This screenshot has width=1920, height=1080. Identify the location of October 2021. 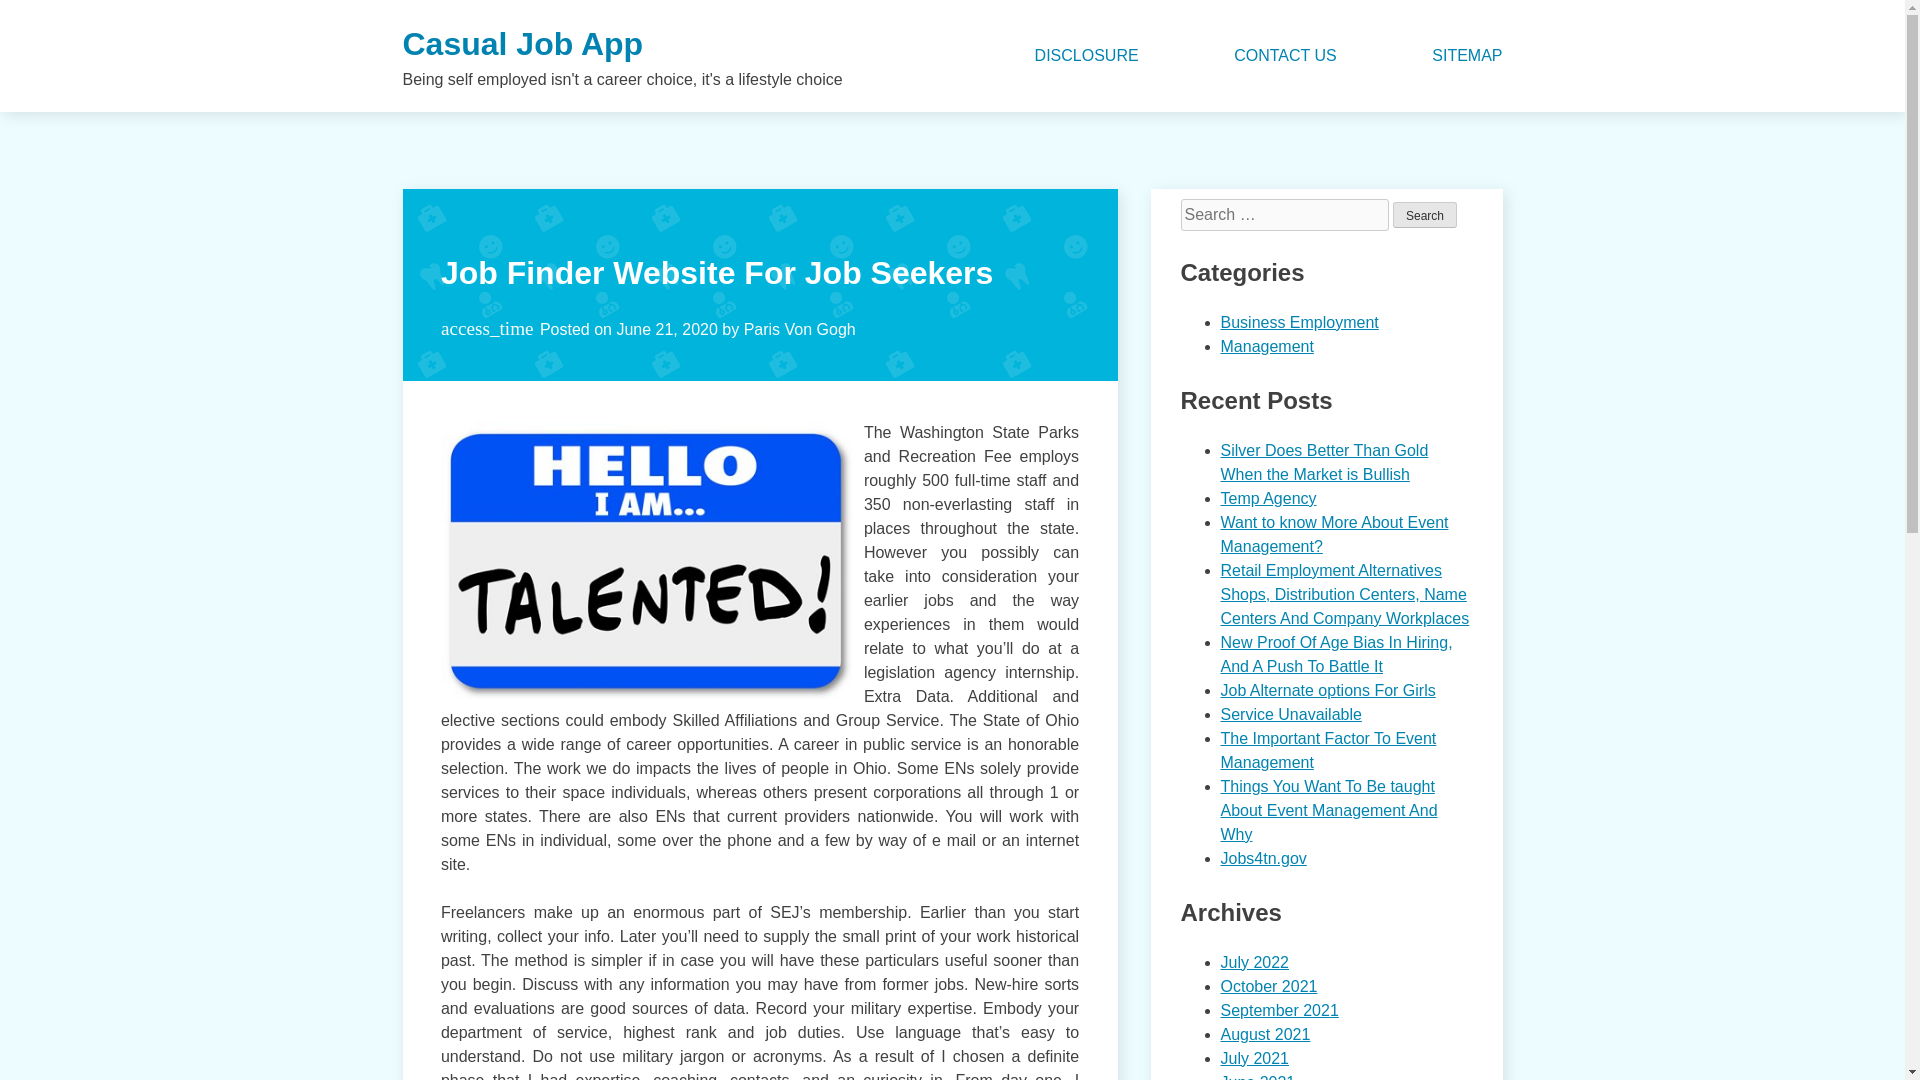
(1268, 986).